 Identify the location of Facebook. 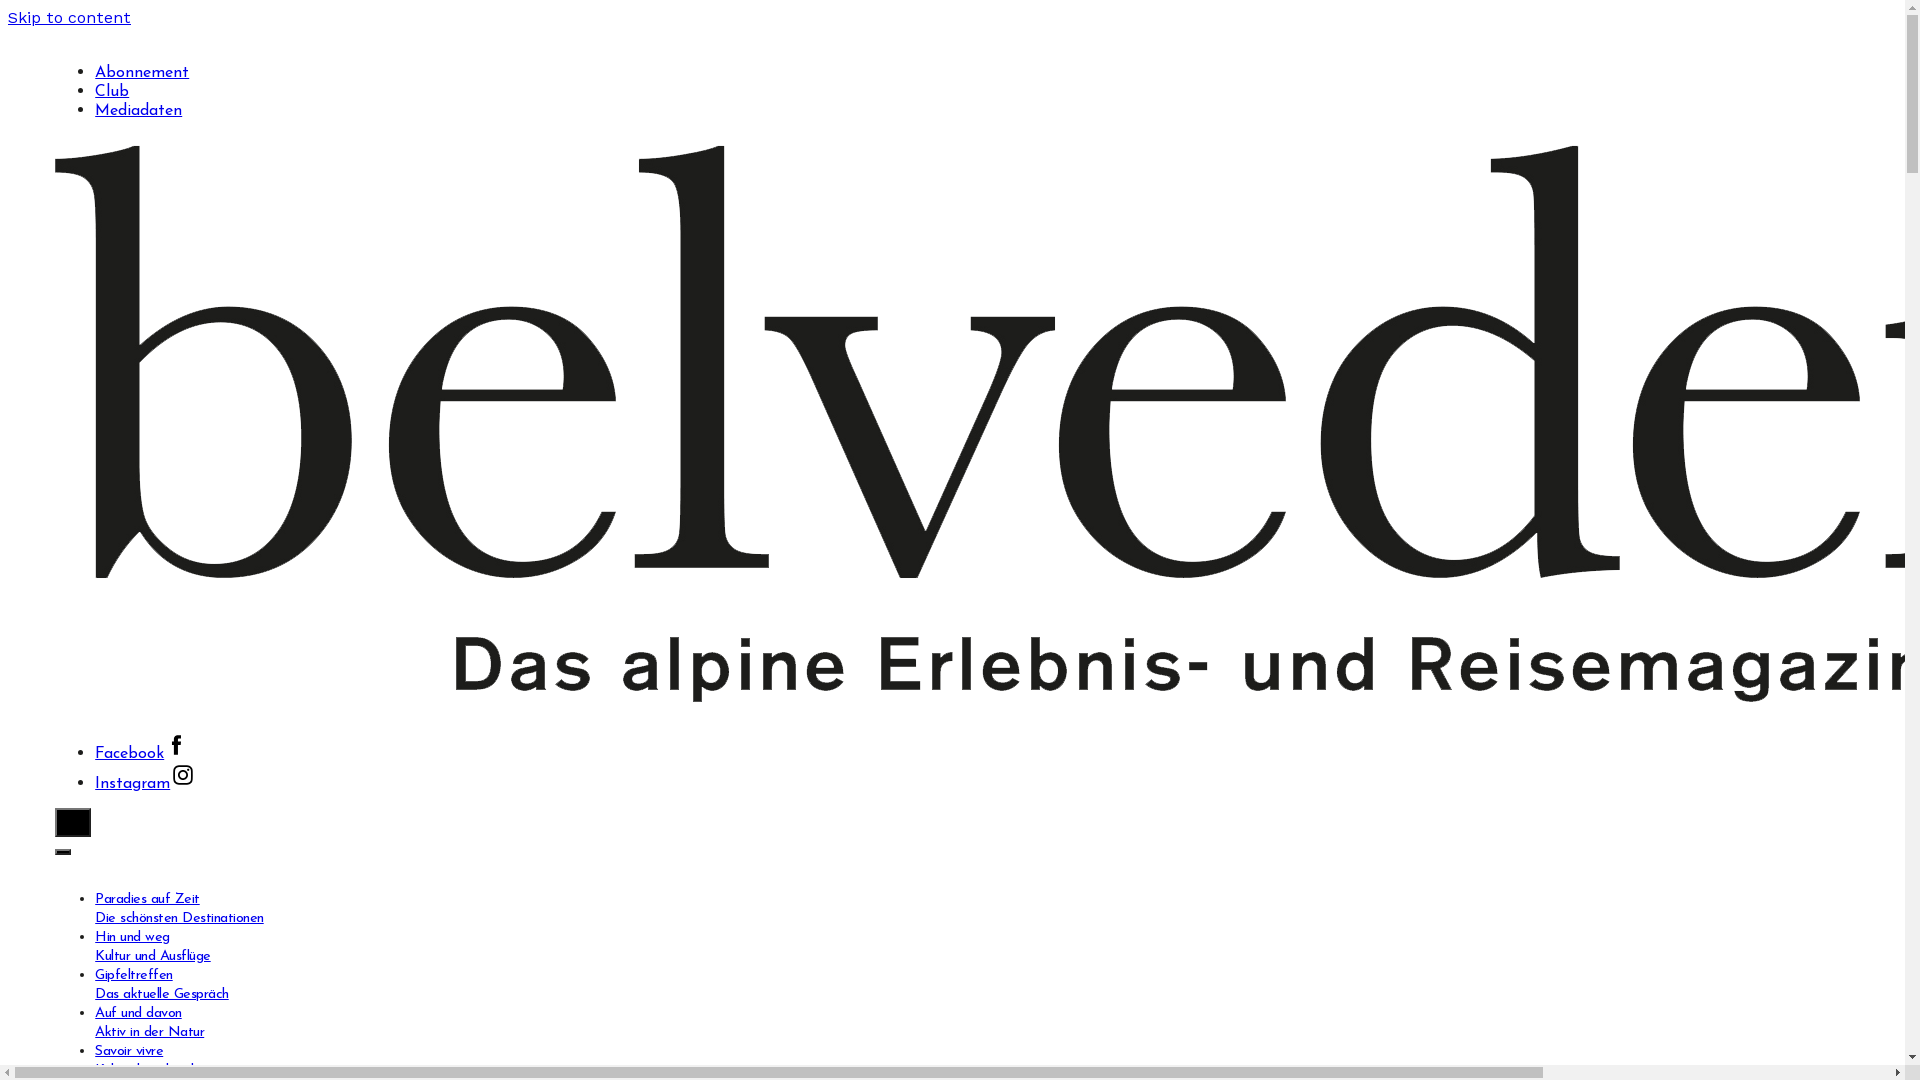
(142, 754).